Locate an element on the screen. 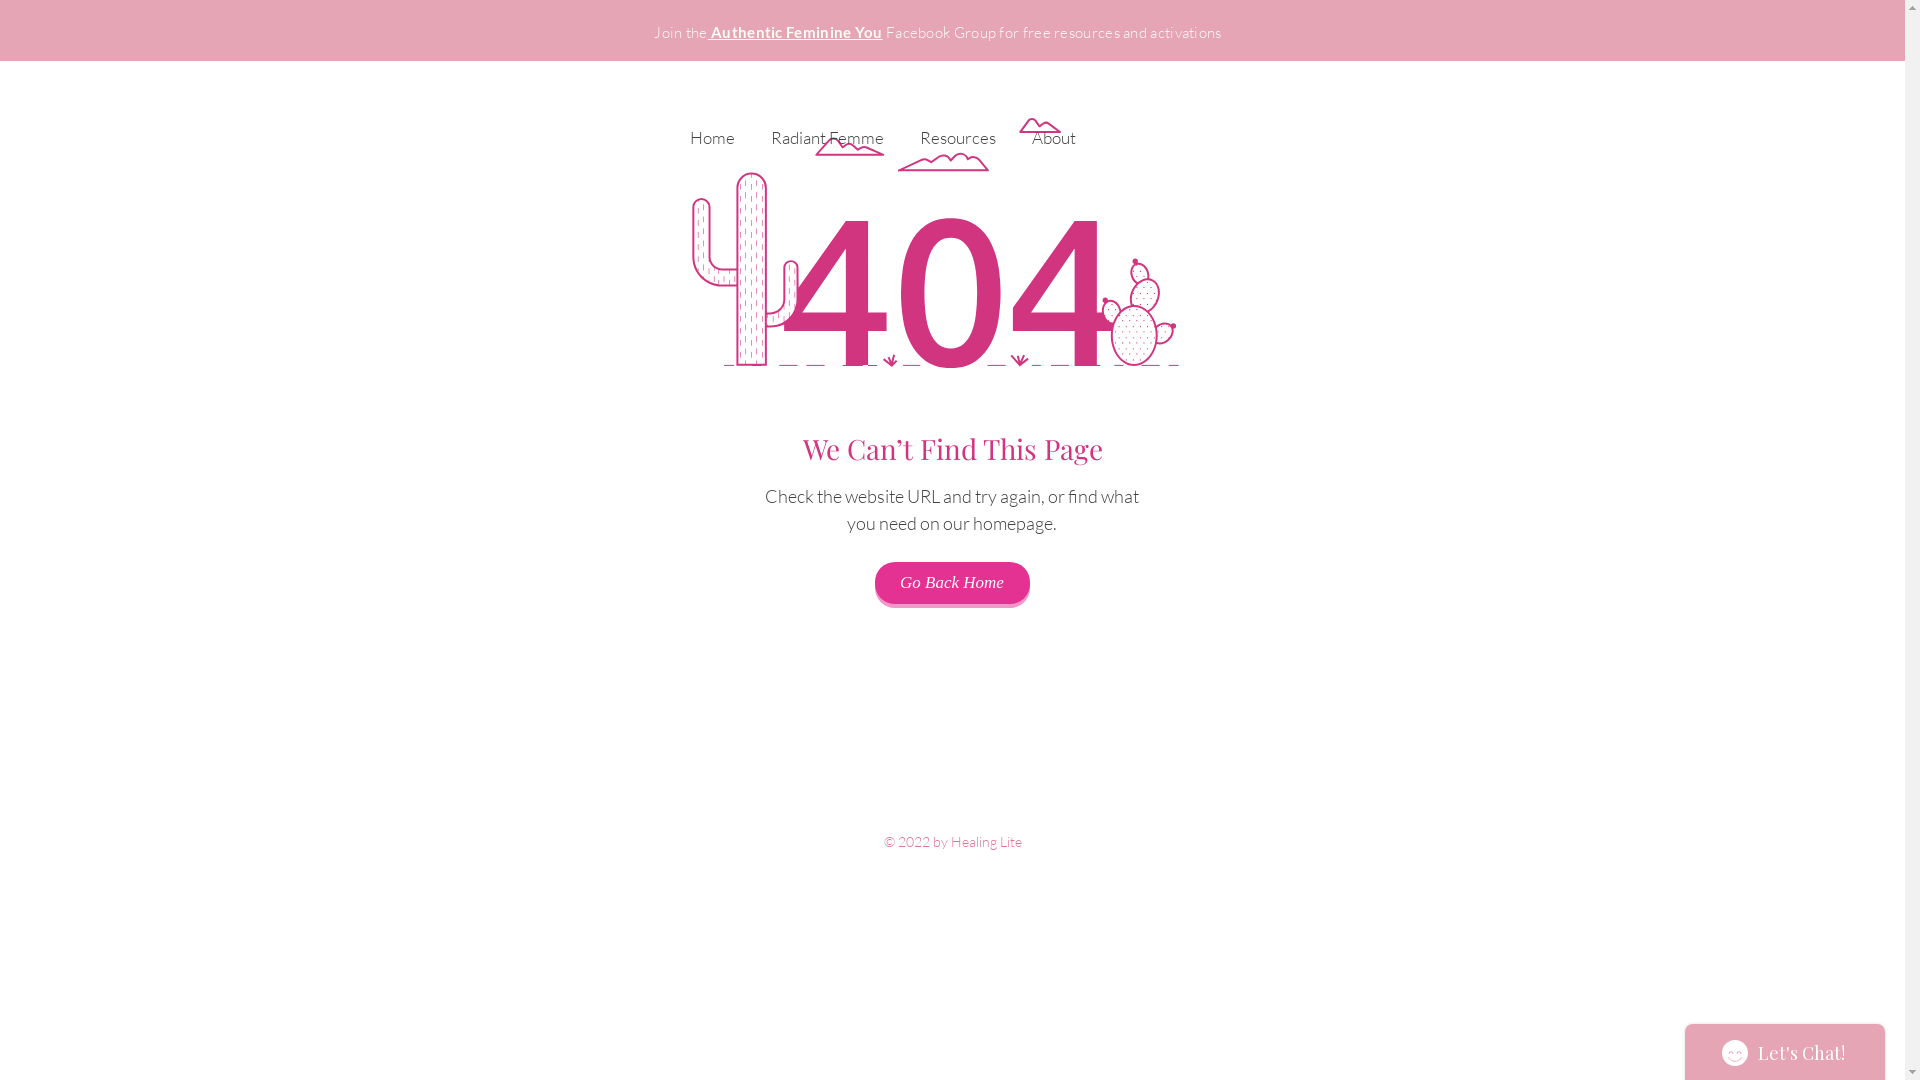 This screenshot has width=1920, height=1080. & is located at coordinates (498, 41).